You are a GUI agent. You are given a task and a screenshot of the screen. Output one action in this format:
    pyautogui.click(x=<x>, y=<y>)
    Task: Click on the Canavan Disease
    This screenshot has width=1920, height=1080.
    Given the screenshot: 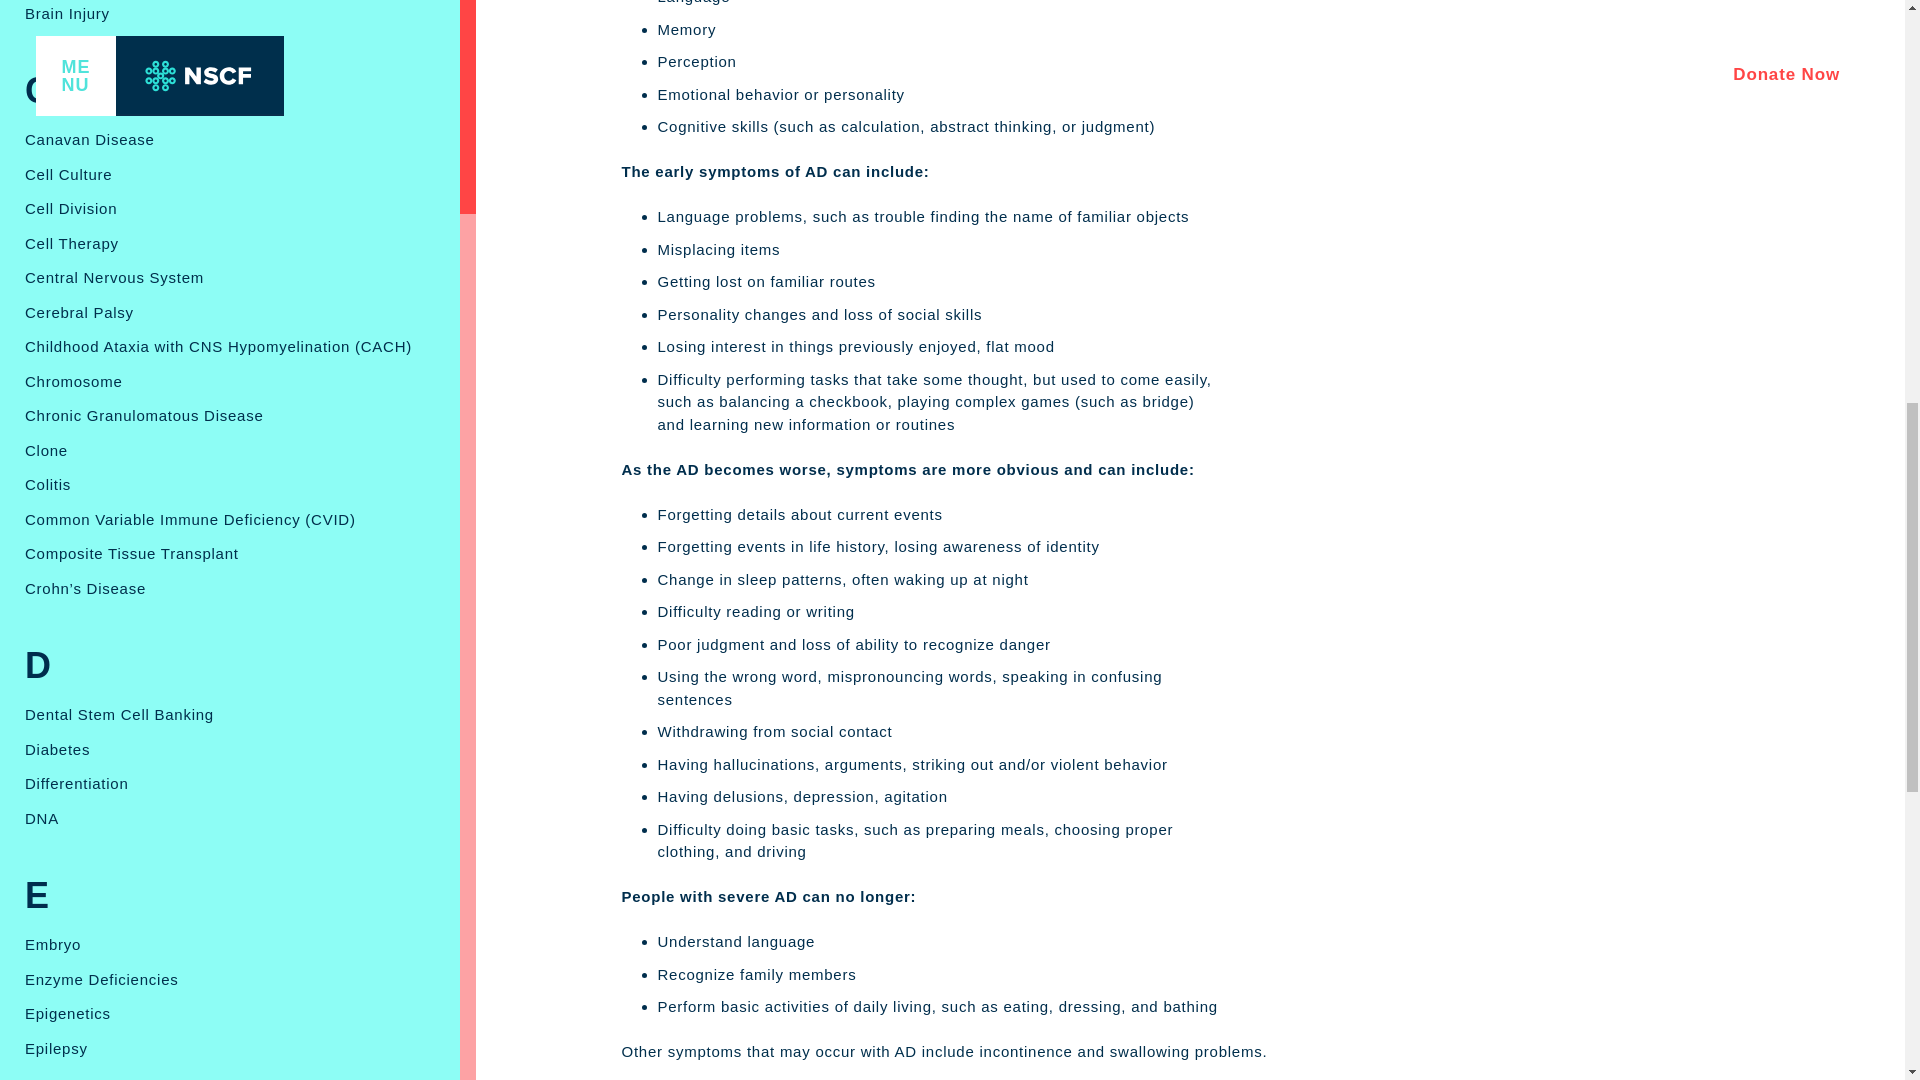 What is the action you would take?
    pyautogui.click(x=90, y=140)
    